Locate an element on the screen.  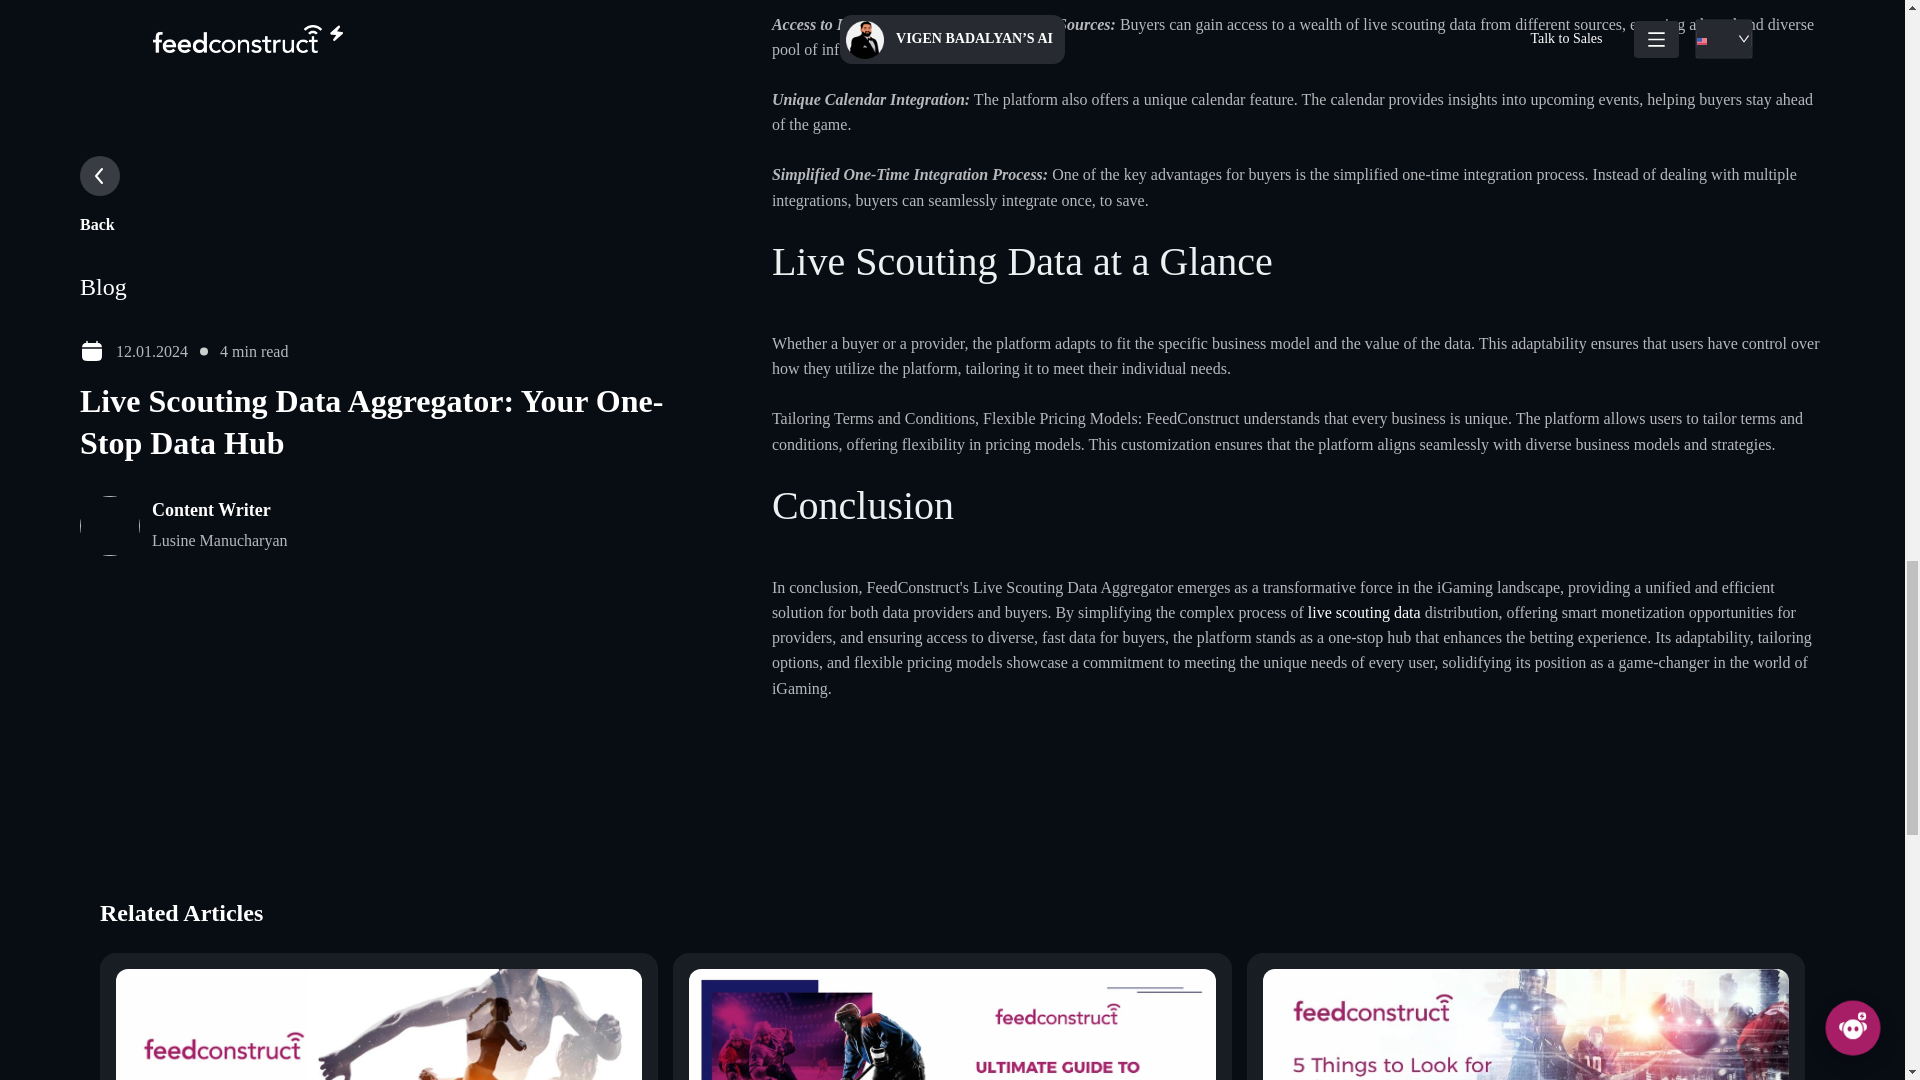
live scouting data is located at coordinates (1364, 612).